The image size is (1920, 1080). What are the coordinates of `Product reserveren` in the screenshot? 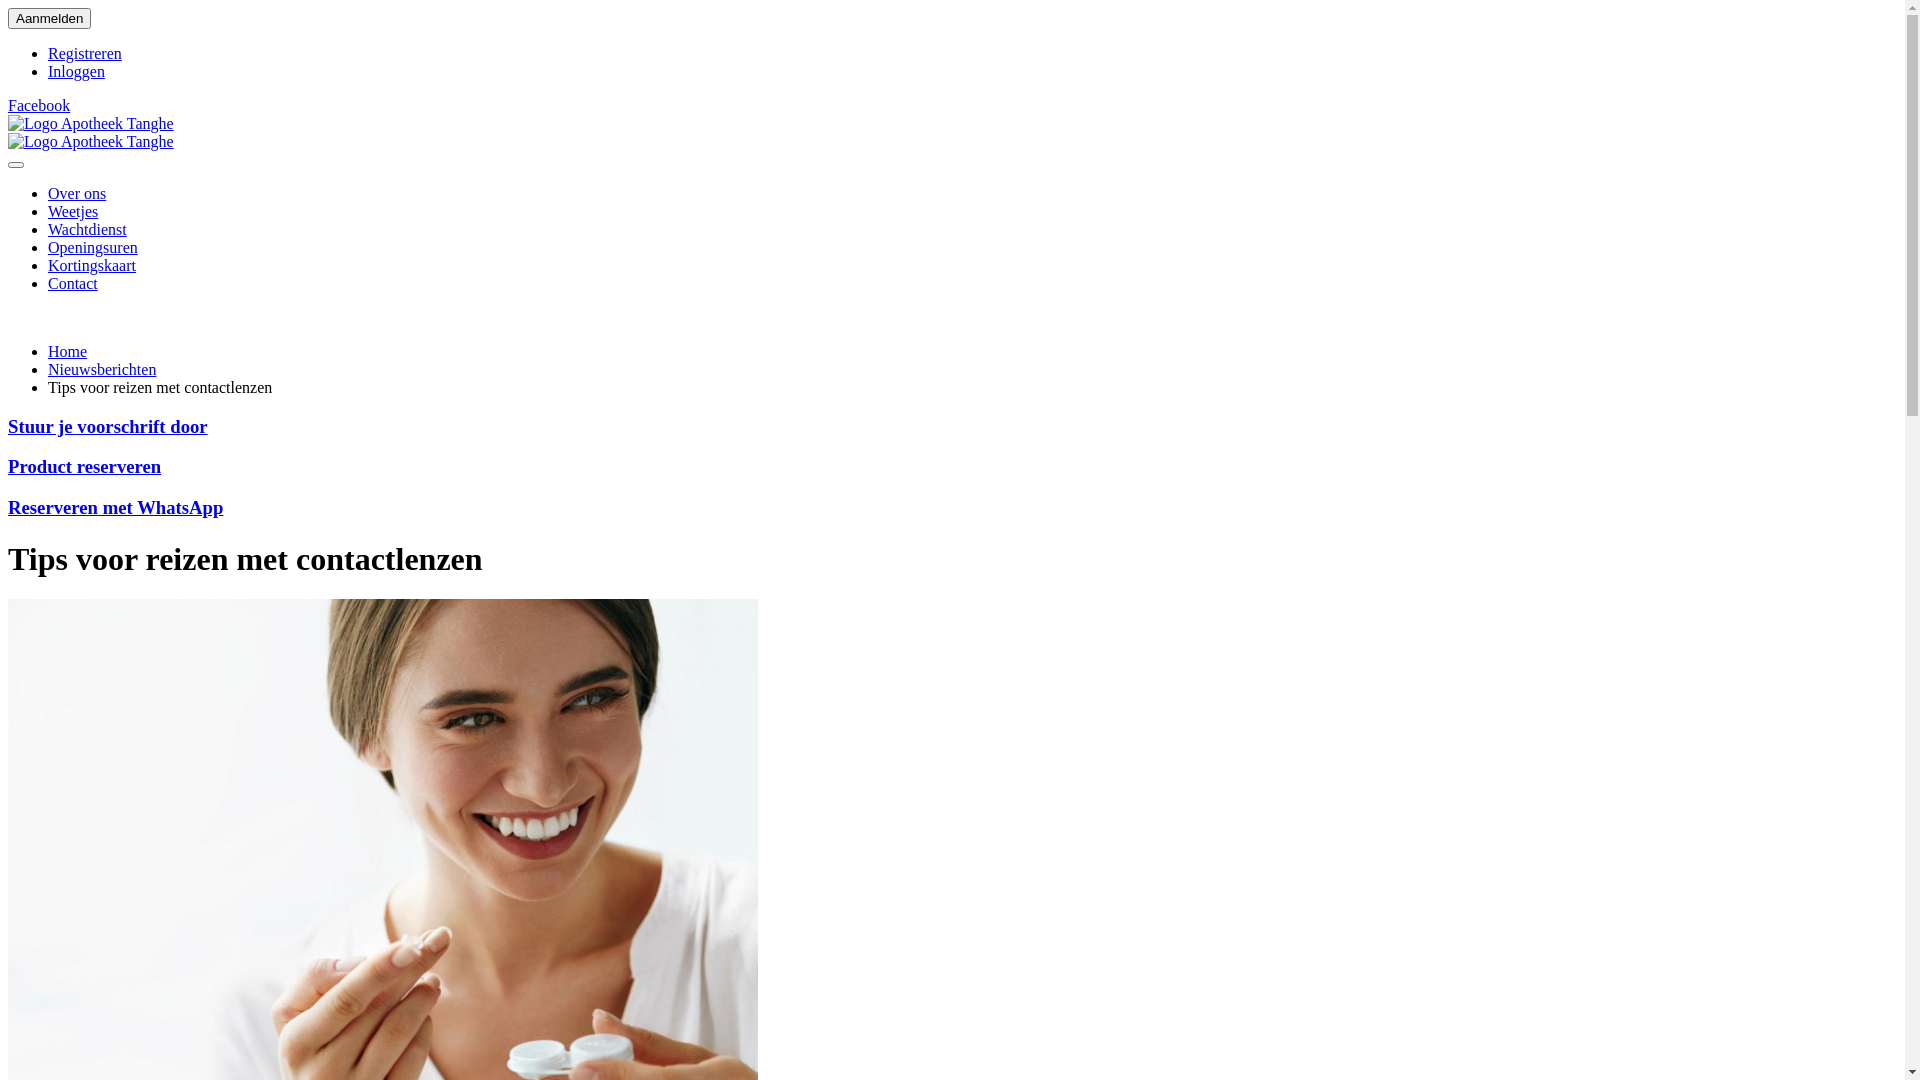 It's located at (84, 466).